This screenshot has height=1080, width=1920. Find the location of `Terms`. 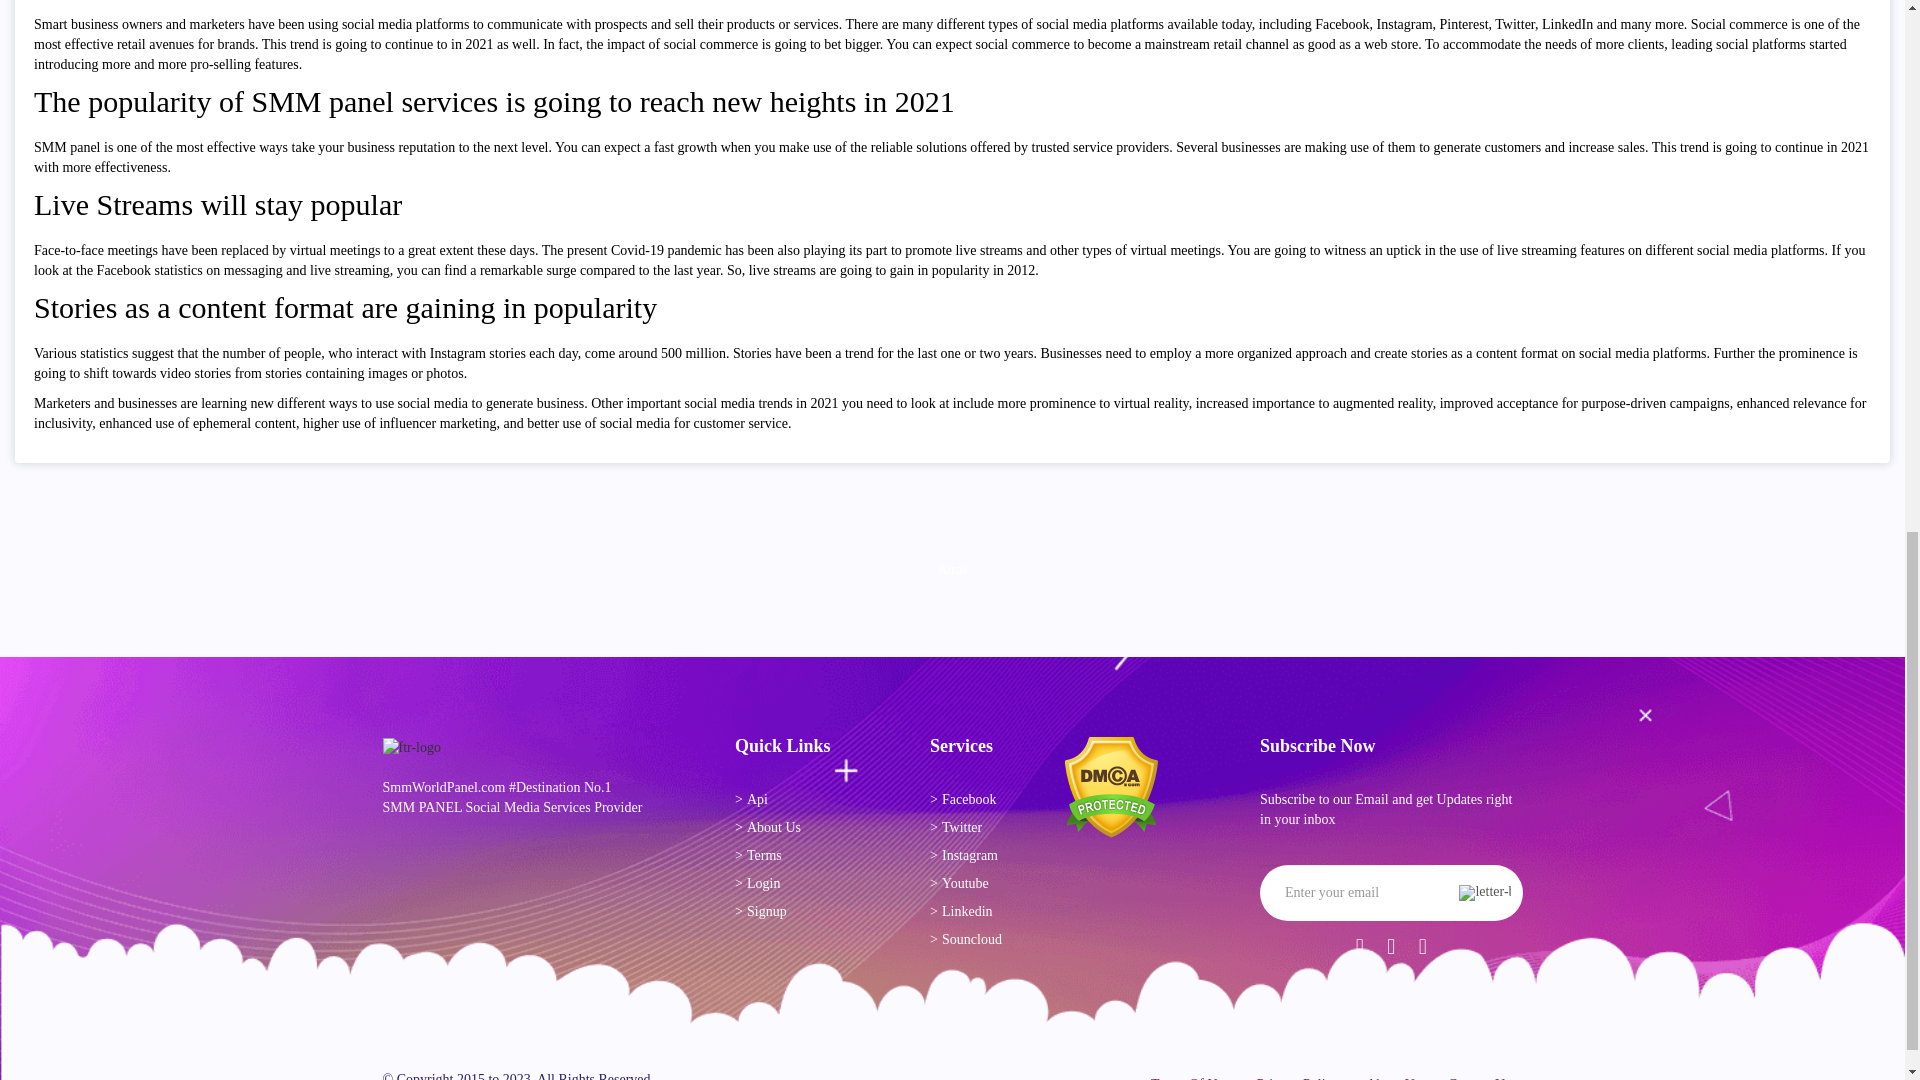

Terms is located at coordinates (788, 856).